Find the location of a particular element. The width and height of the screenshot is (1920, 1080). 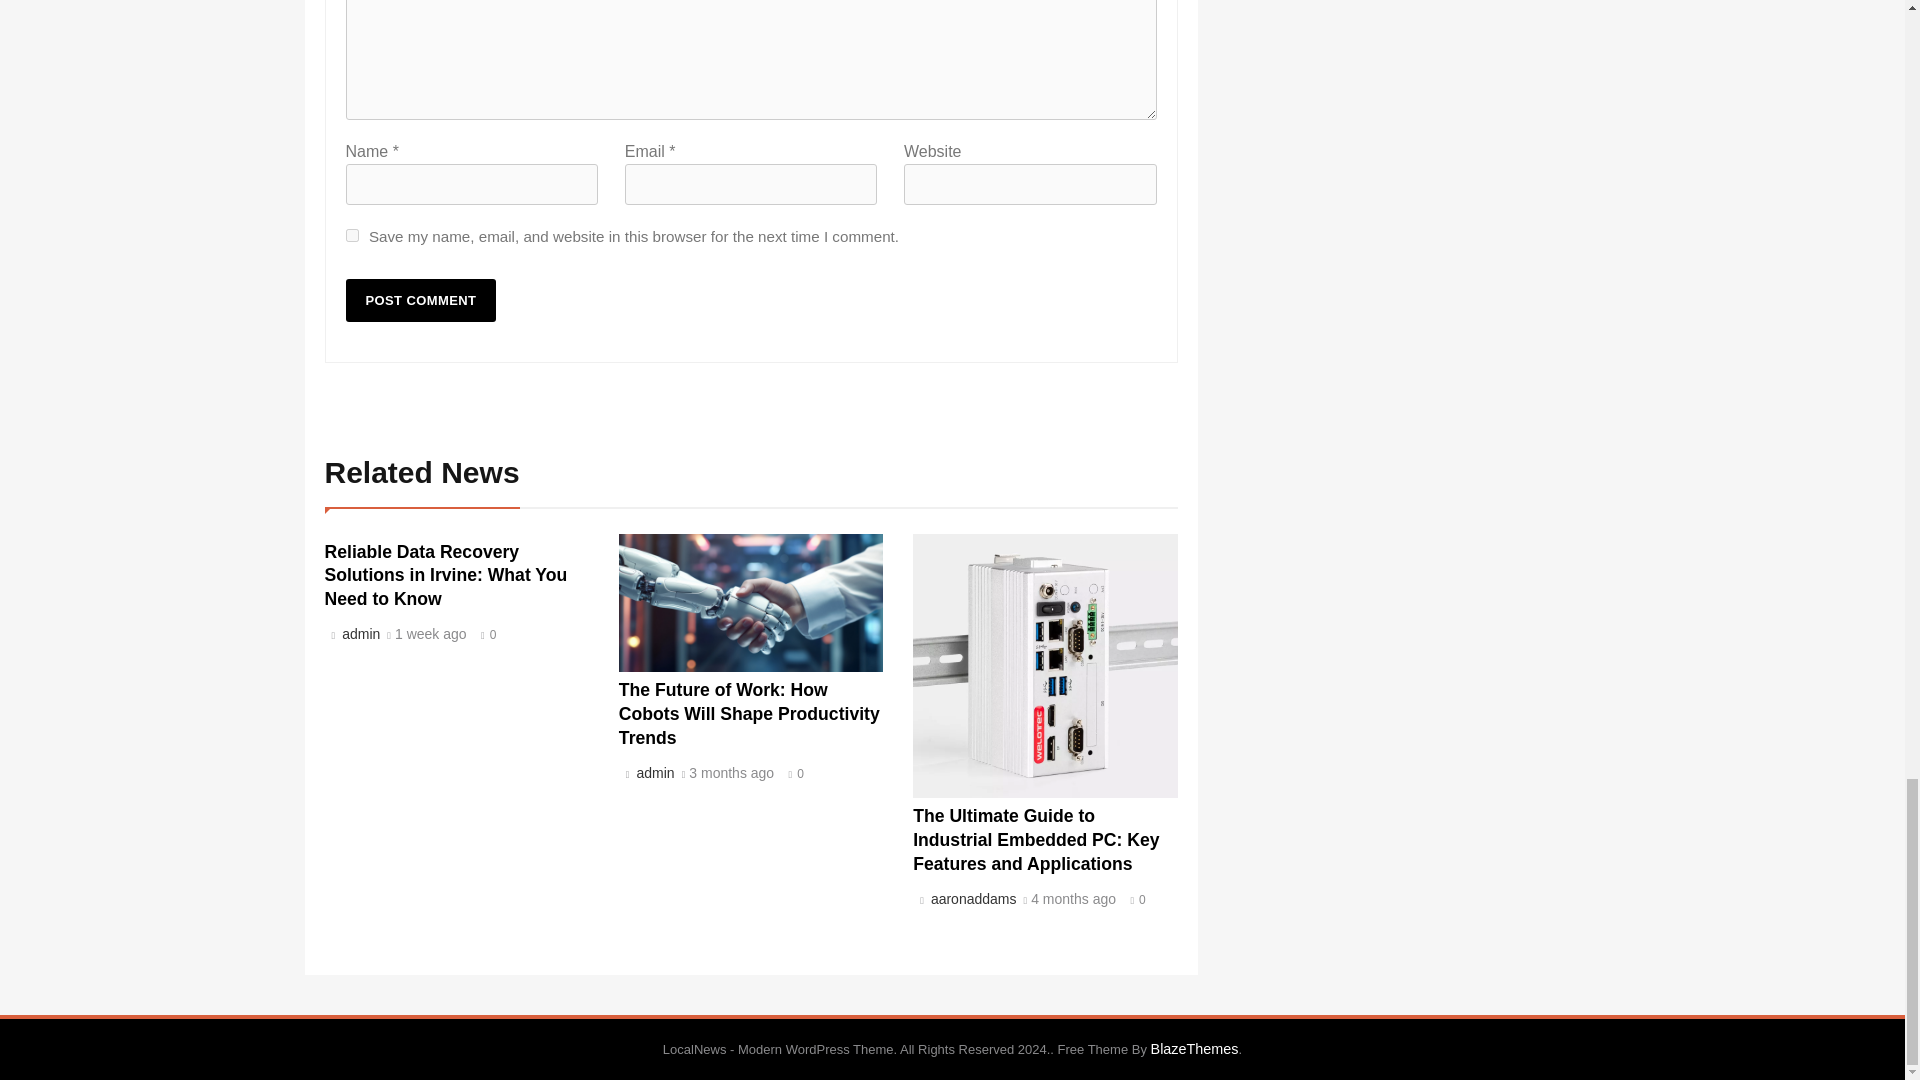

aaronaddams is located at coordinates (970, 899).